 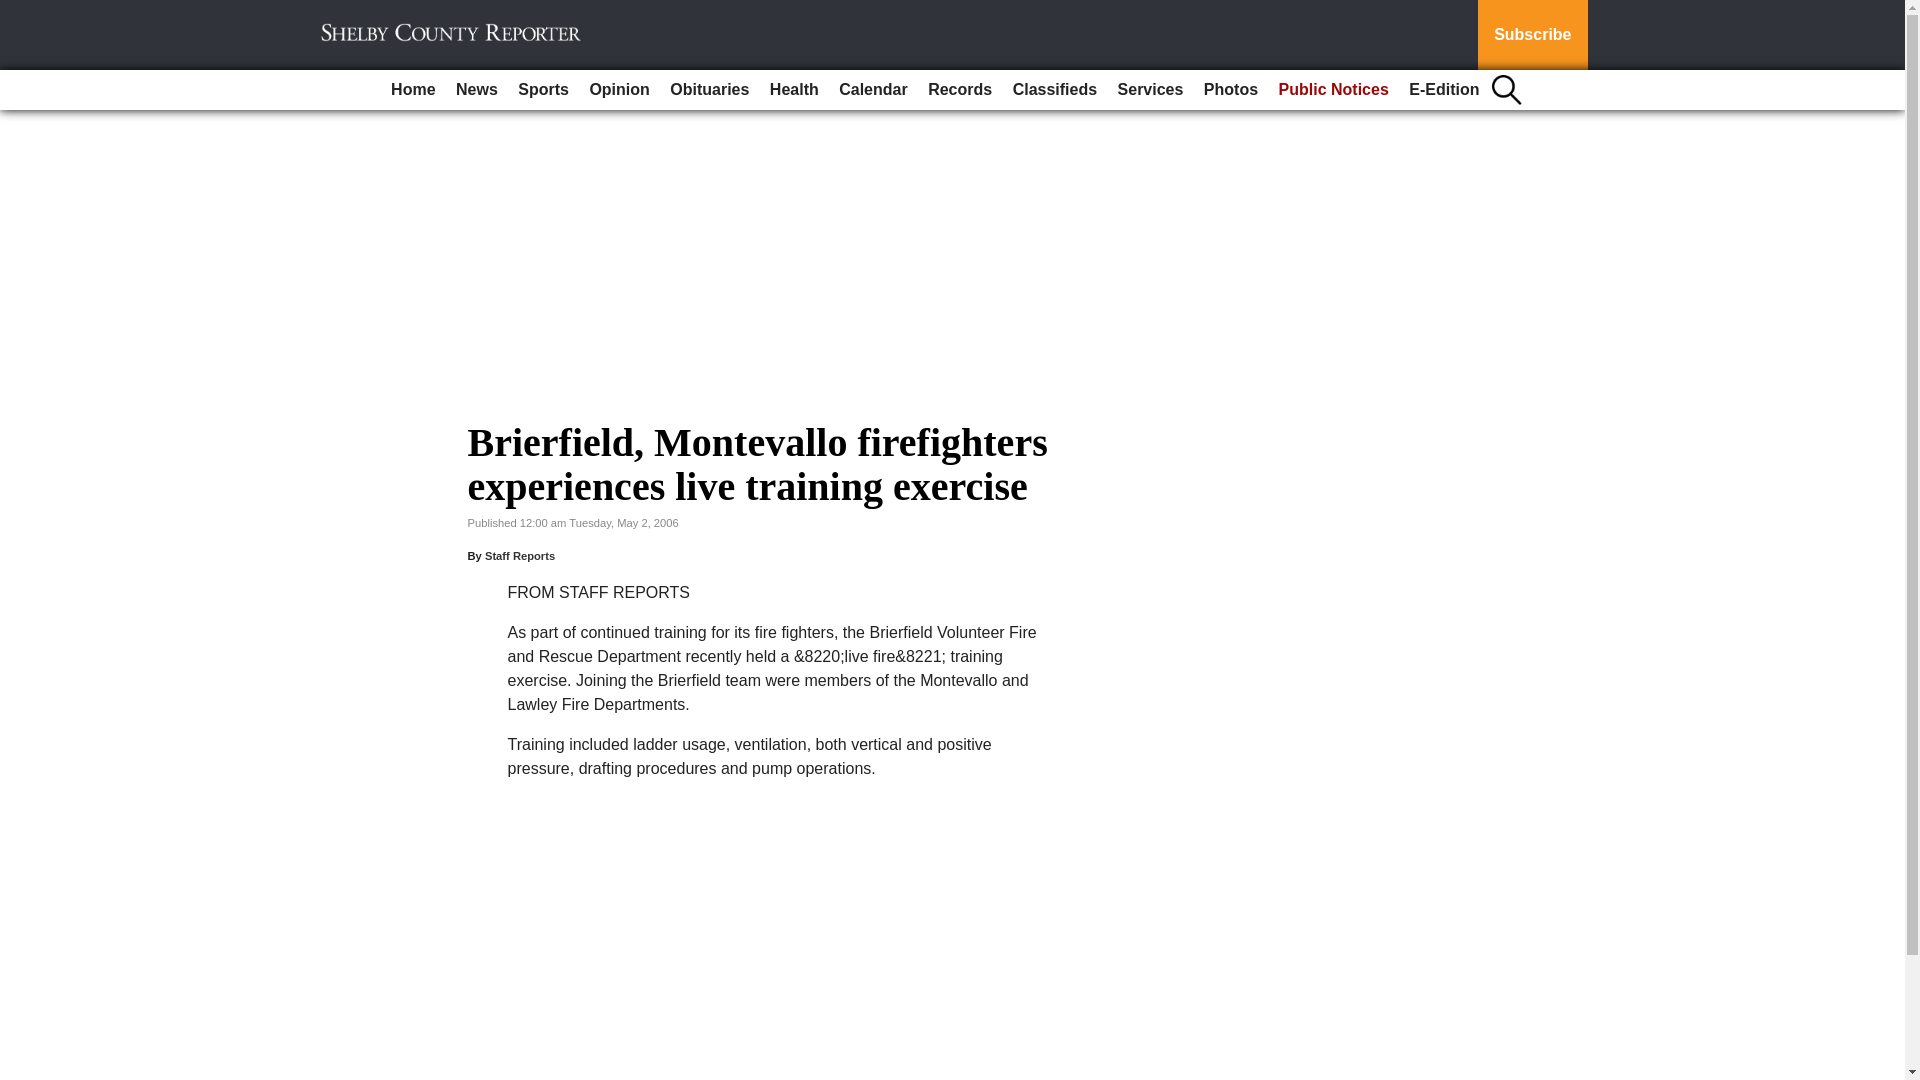 I want to click on Records, so click(x=960, y=90).